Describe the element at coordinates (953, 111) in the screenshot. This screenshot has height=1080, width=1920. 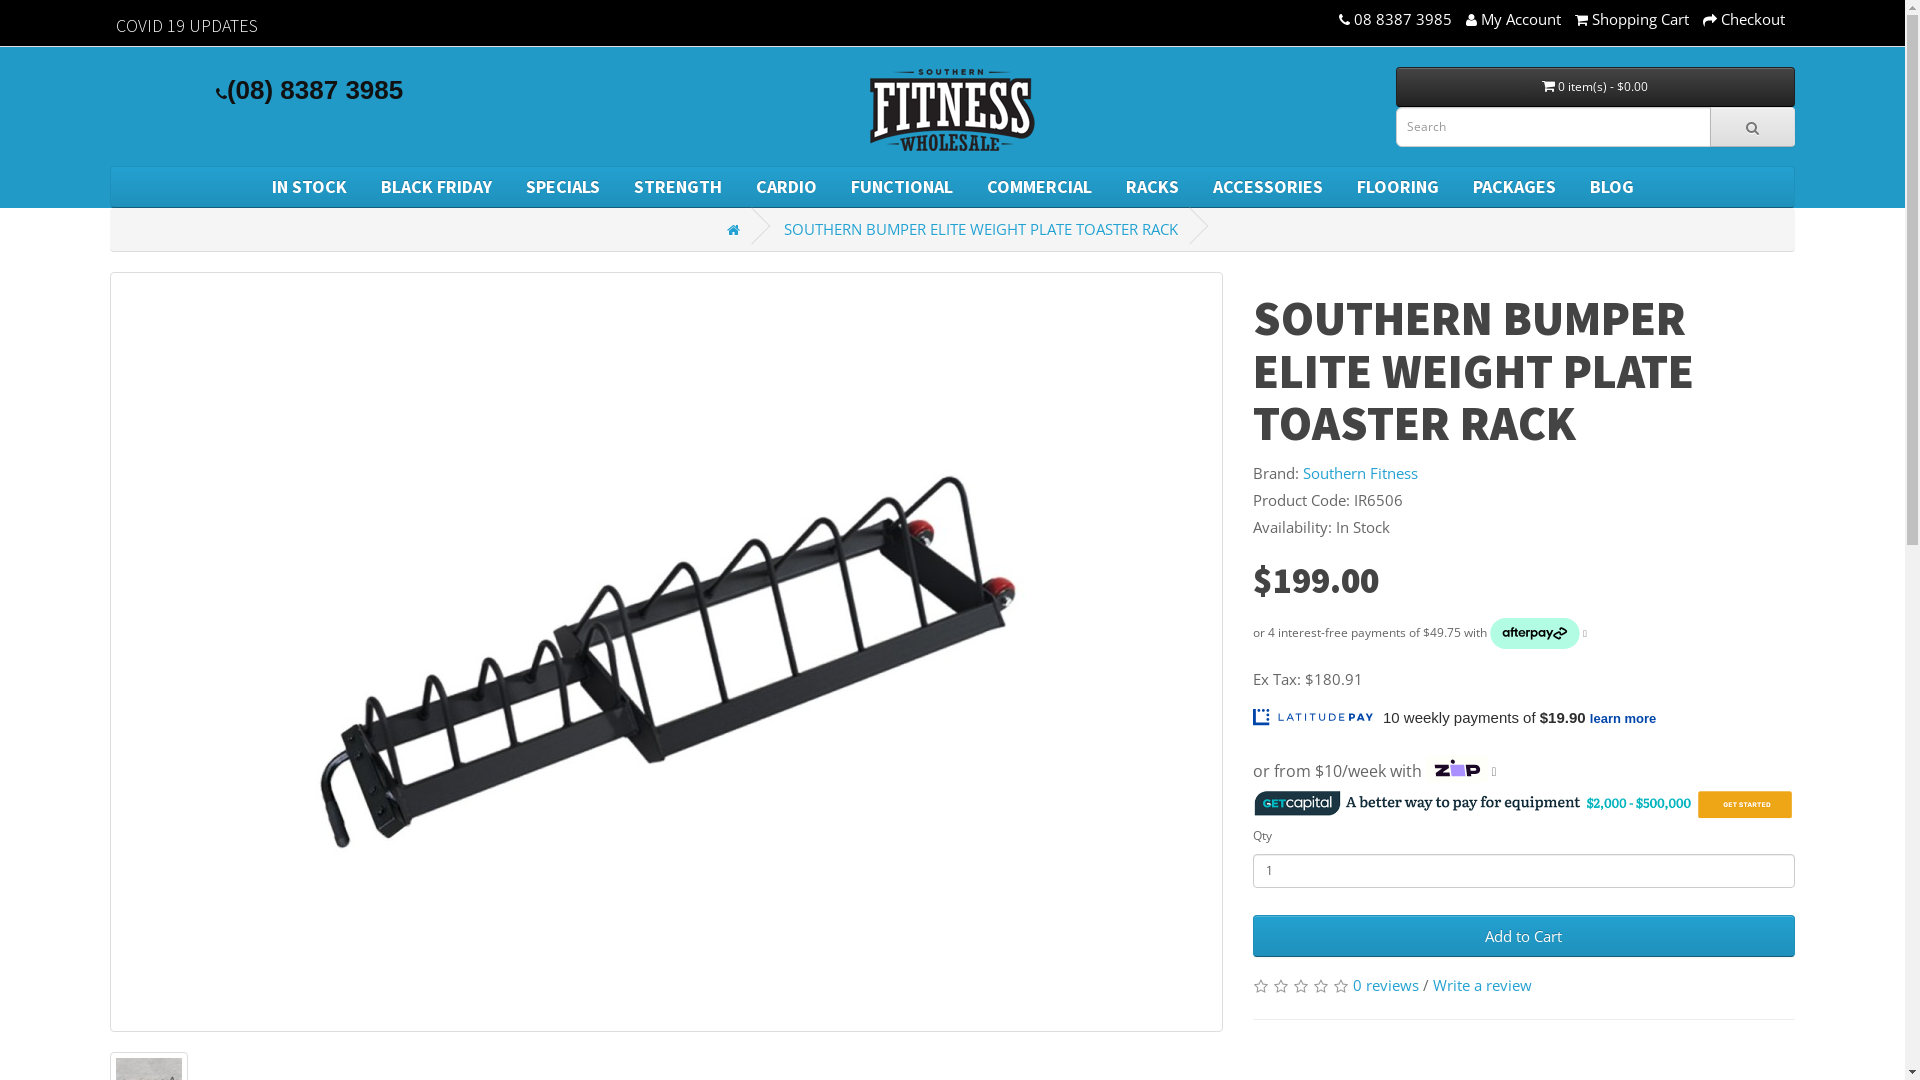
I see `Southern Fitness Wholesale` at that location.